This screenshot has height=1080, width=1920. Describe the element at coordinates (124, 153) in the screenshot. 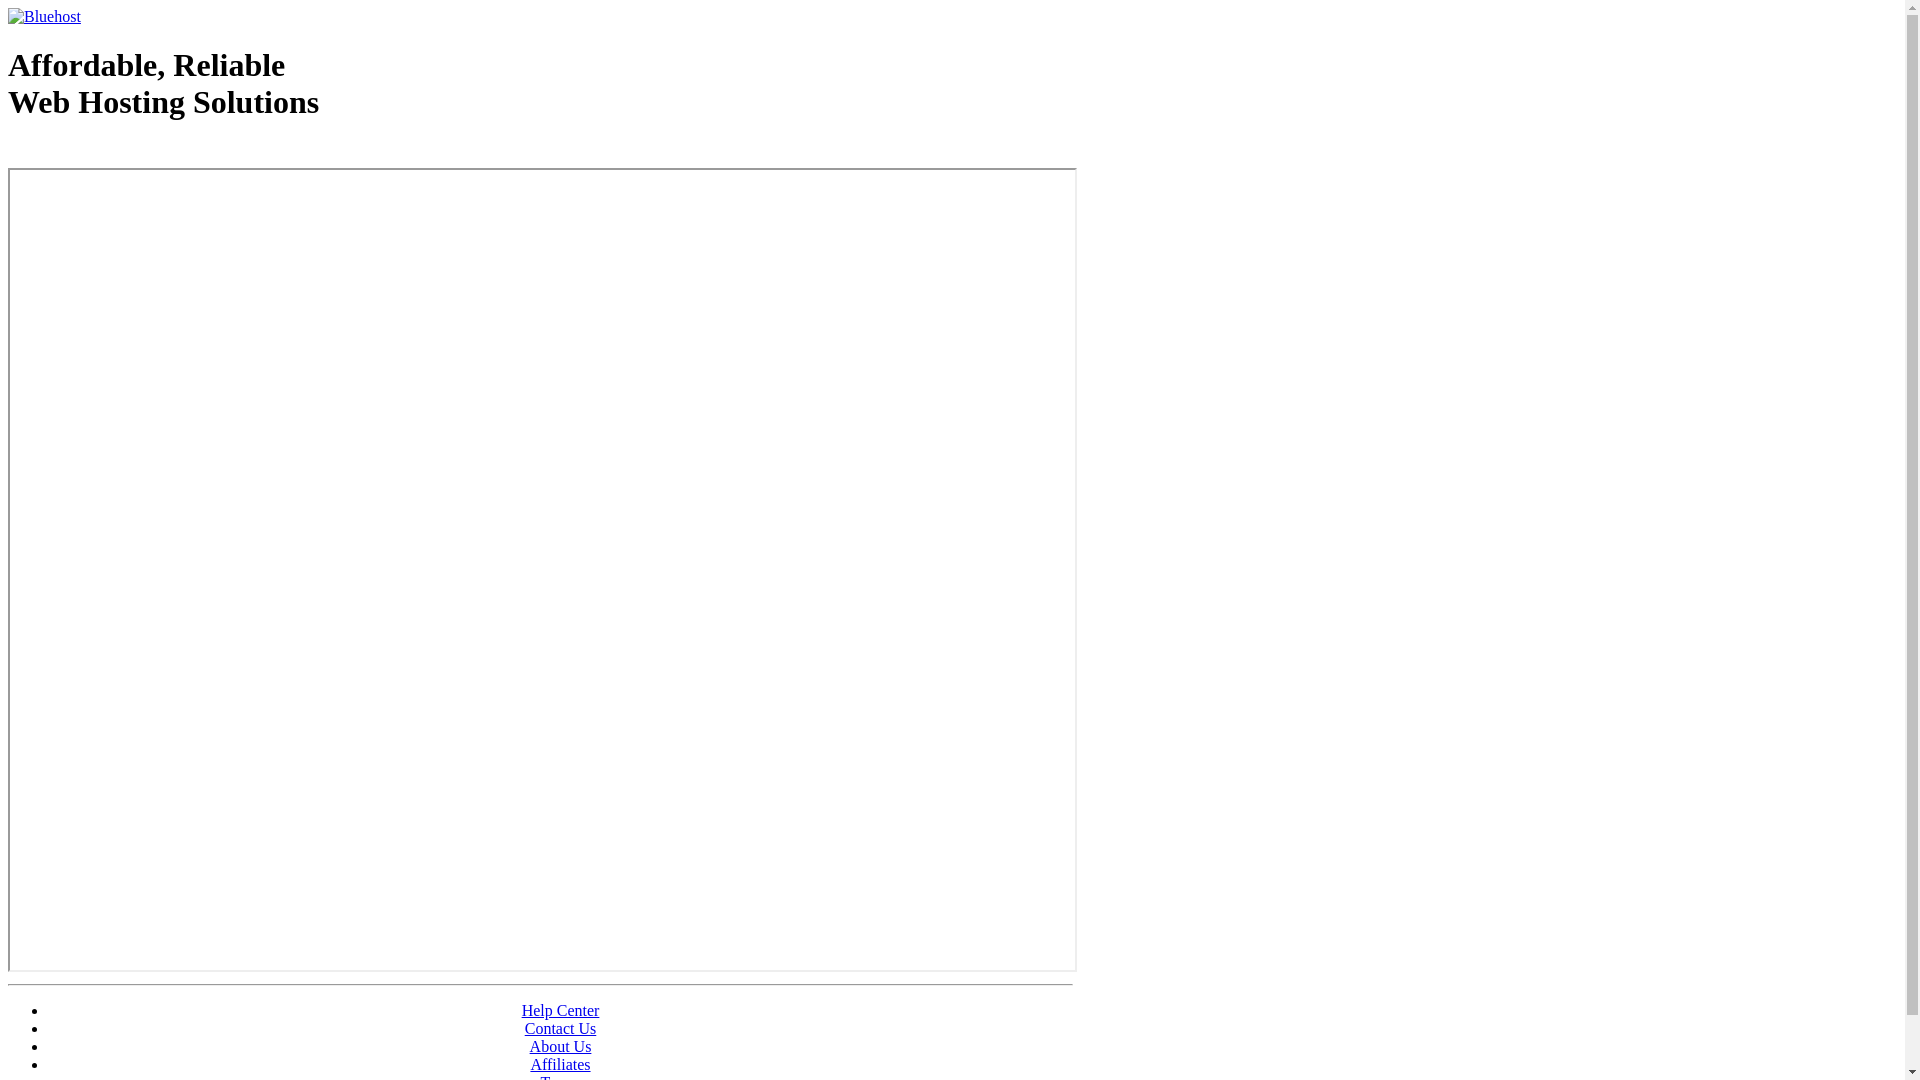

I see `Web Hosting - courtesy of www.bluehost.com` at that location.